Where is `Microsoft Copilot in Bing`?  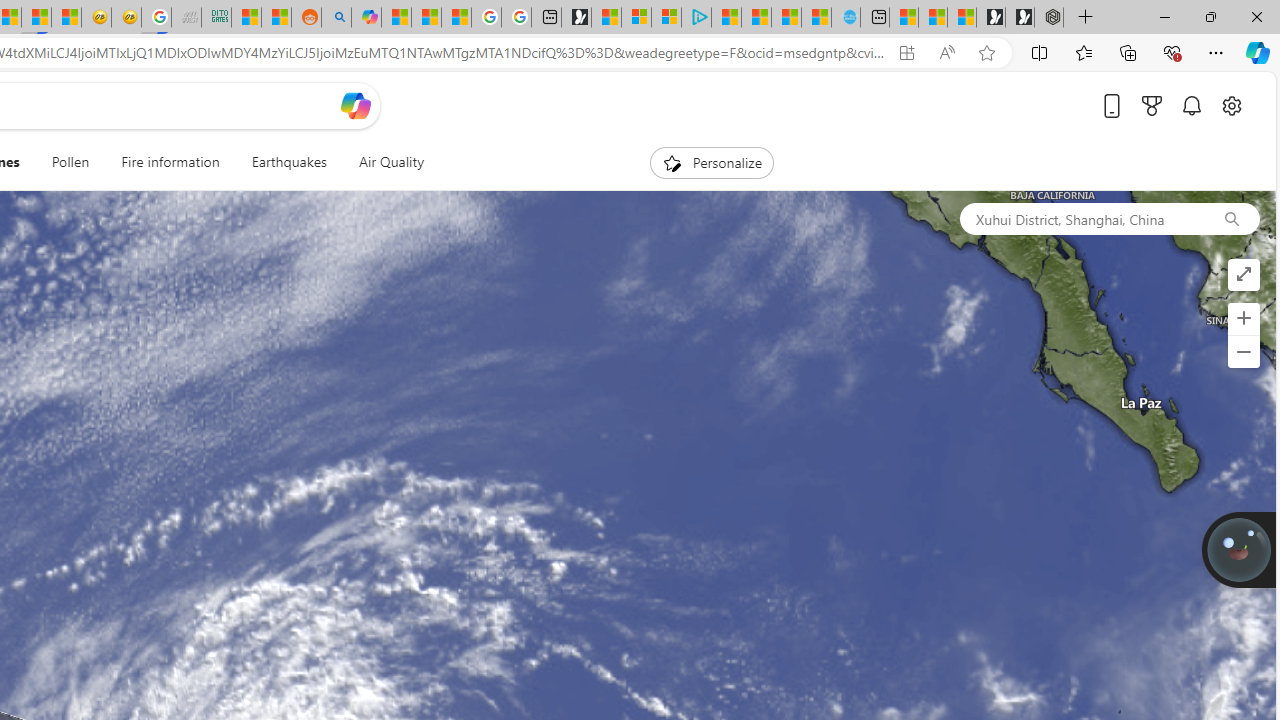
Microsoft Copilot in Bing is located at coordinates (366, 18).